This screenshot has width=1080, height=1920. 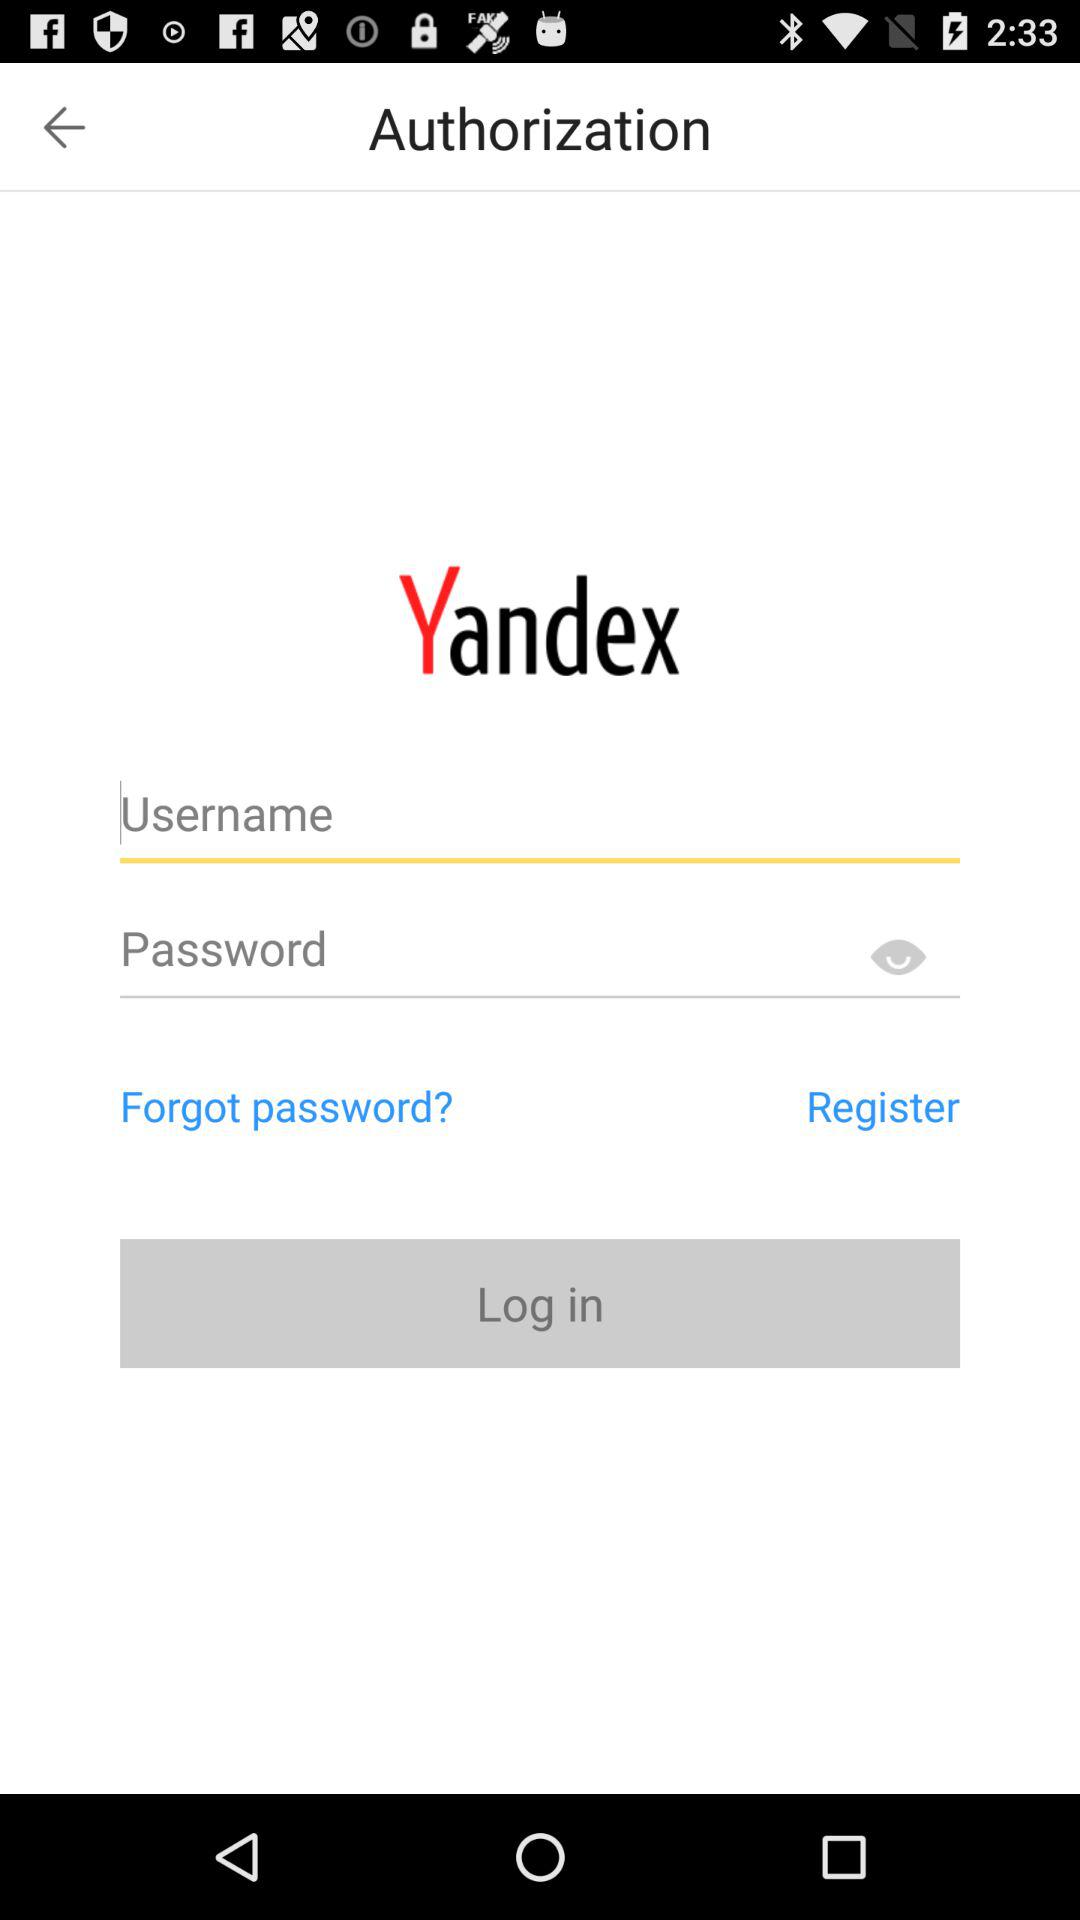 What do you see at coordinates (898, 956) in the screenshot?
I see `toggle hide password option` at bounding box center [898, 956].